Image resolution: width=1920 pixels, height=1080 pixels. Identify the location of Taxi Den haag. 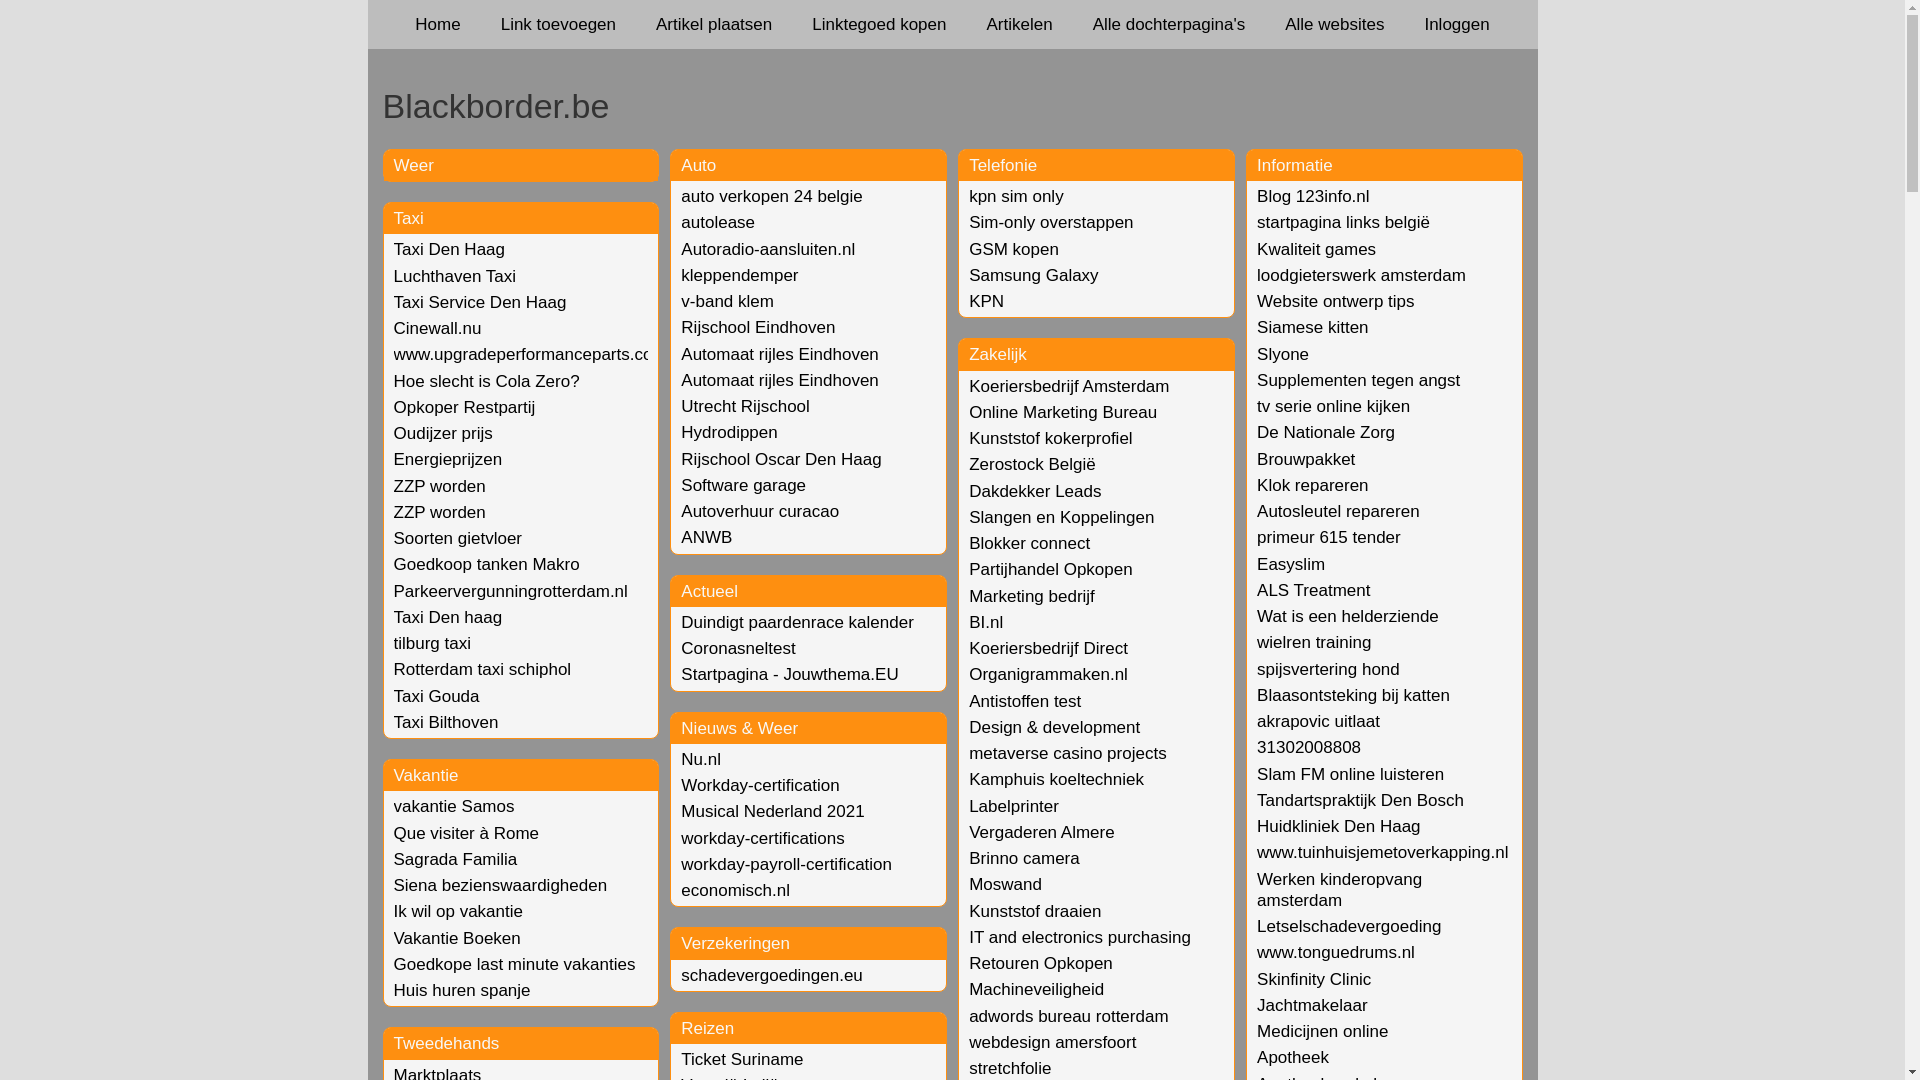
(448, 618).